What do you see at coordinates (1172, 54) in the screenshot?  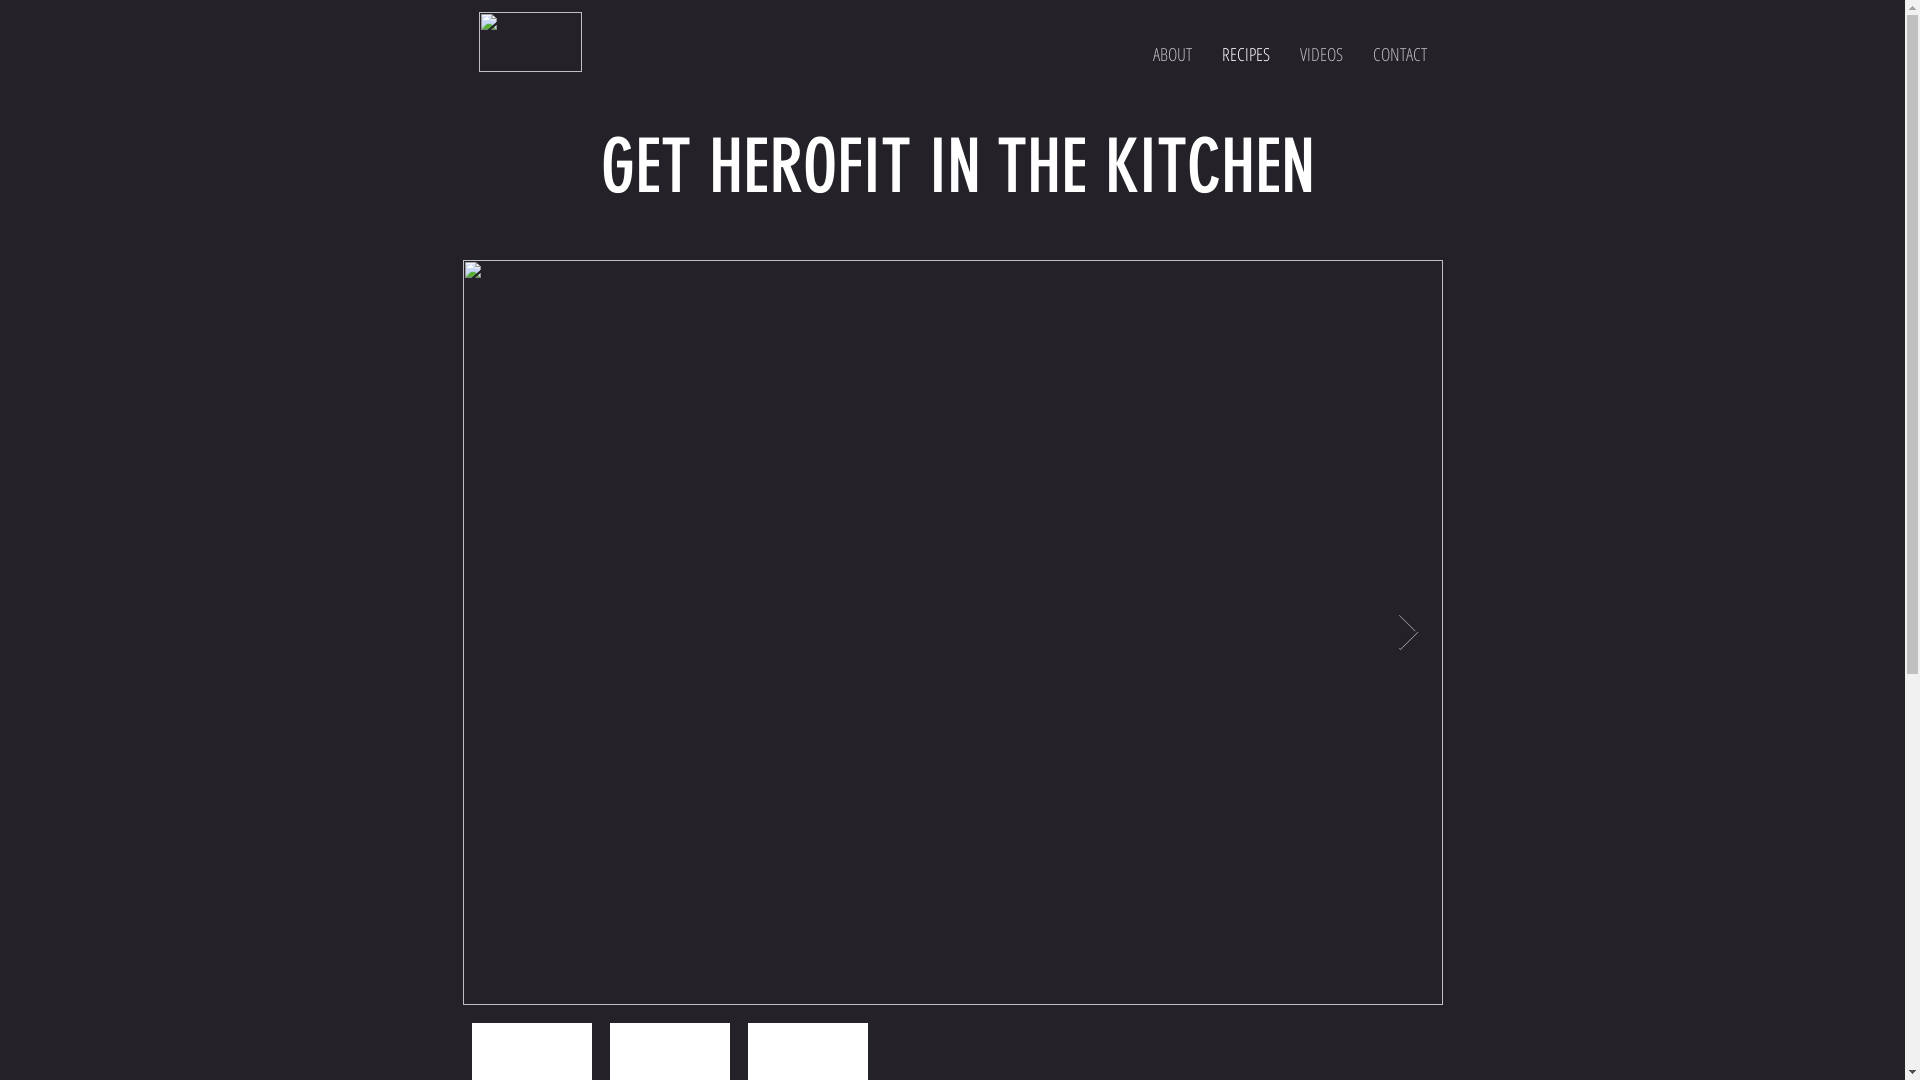 I see `ABOUT` at bounding box center [1172, 54].